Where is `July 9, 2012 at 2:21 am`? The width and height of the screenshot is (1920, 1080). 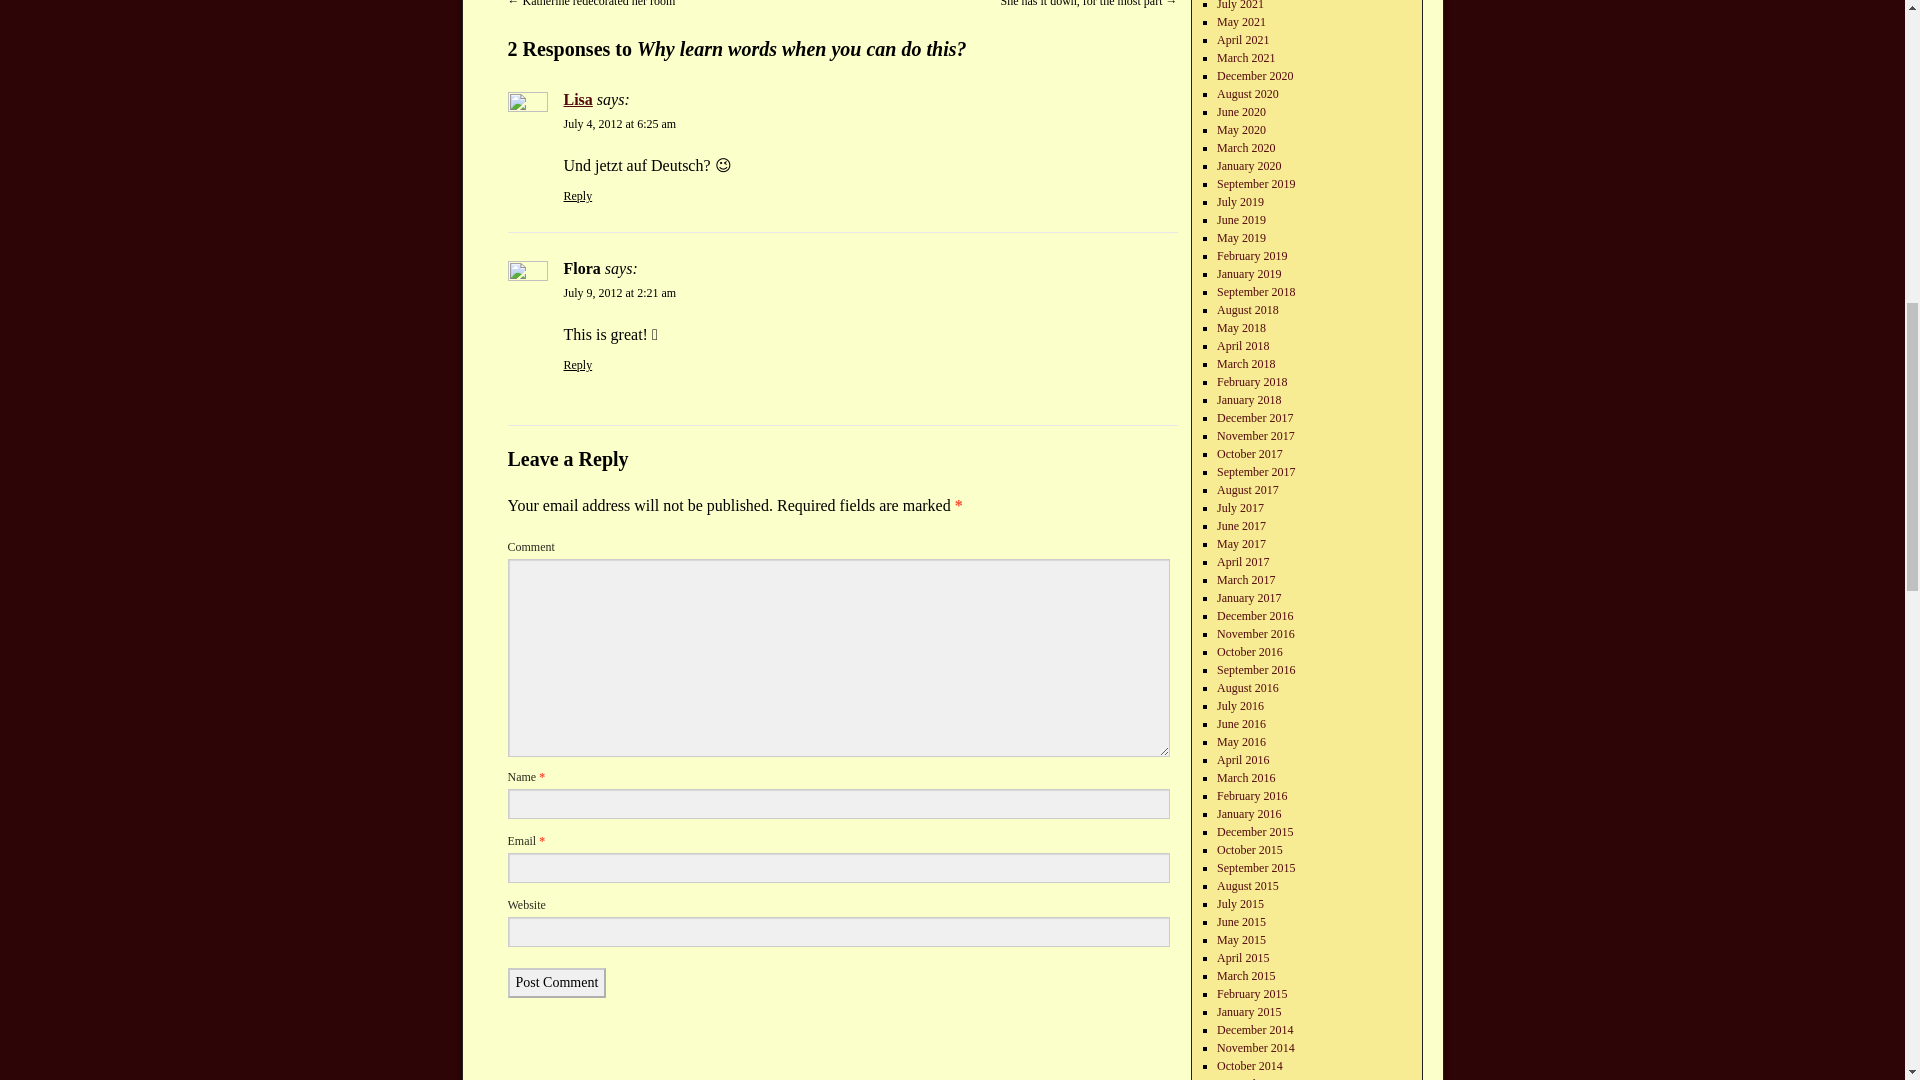
July 9, 2012 at 2:21 am is located at coordinates (620, 293).